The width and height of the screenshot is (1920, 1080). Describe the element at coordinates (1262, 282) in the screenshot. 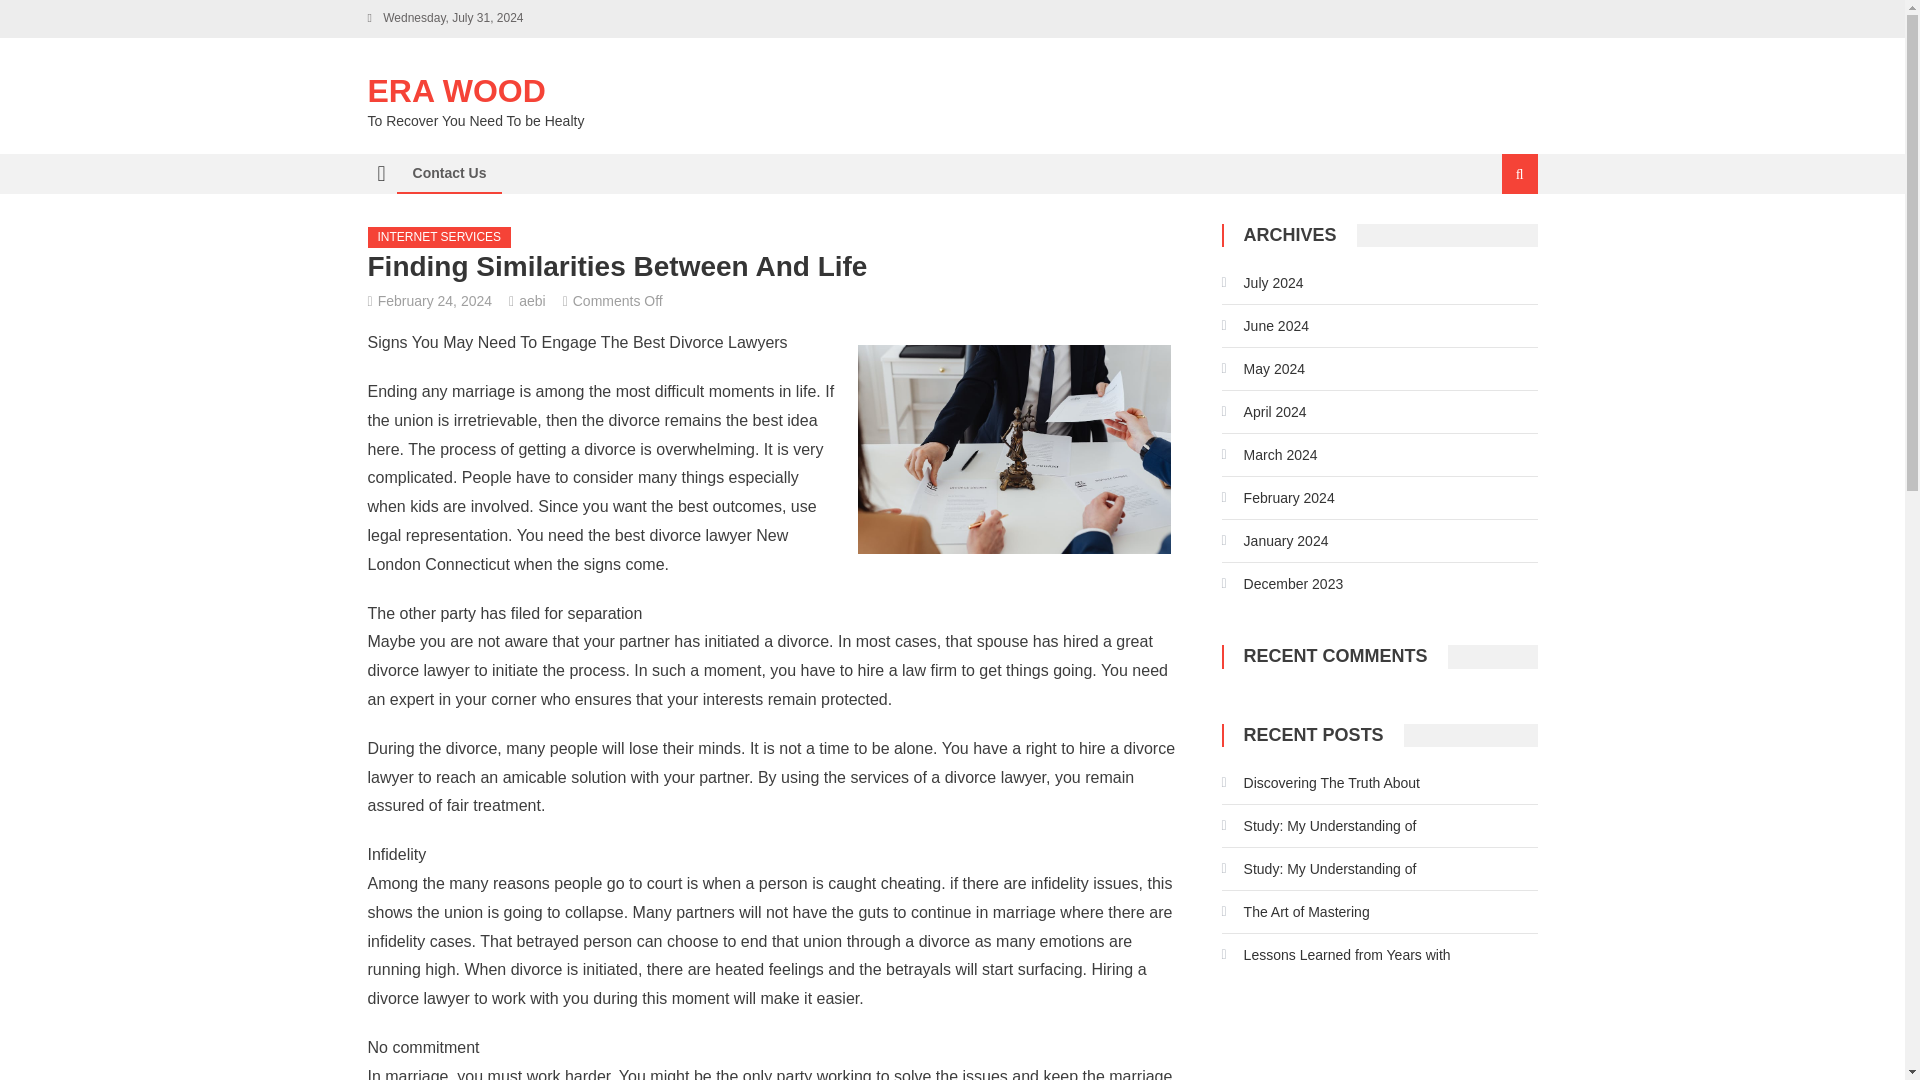

I see `July 2024` at that location.